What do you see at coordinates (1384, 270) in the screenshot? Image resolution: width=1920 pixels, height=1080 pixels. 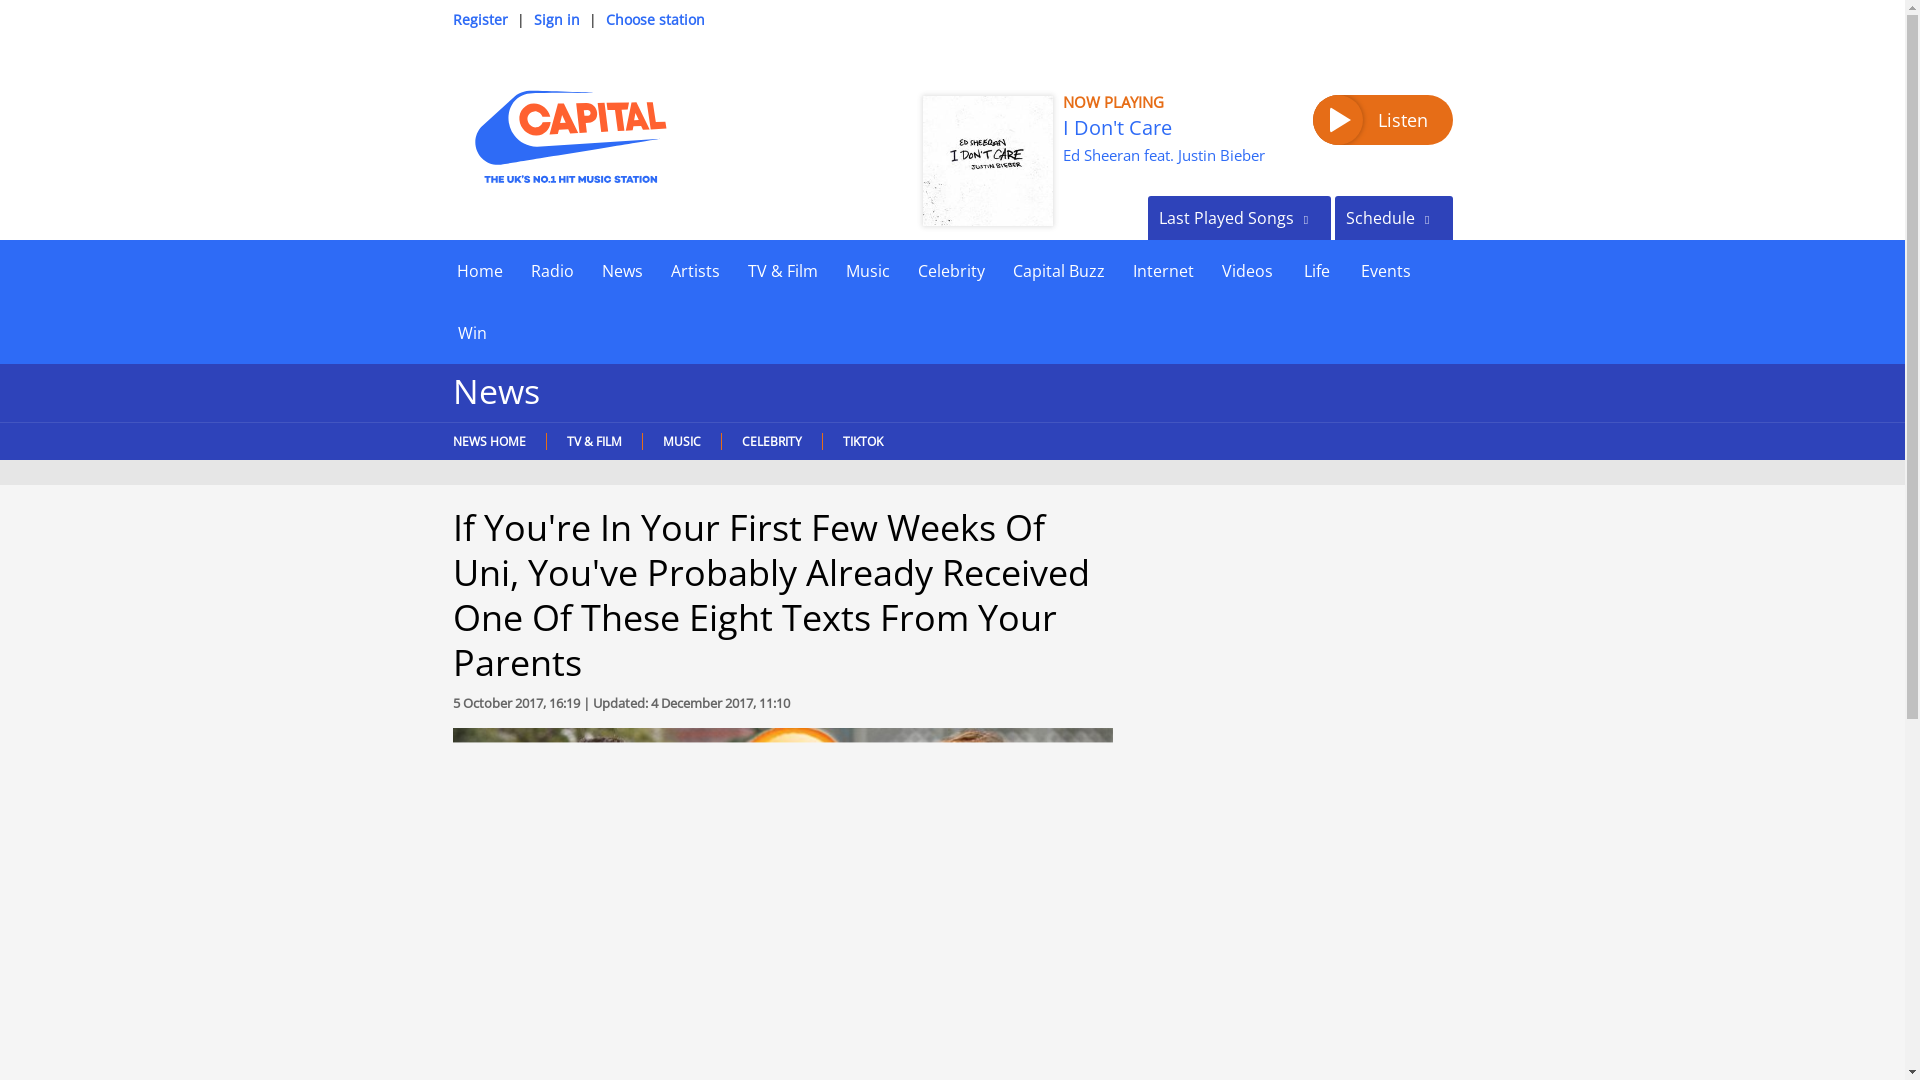 I see `Events` at bounding box center [1384, 270].